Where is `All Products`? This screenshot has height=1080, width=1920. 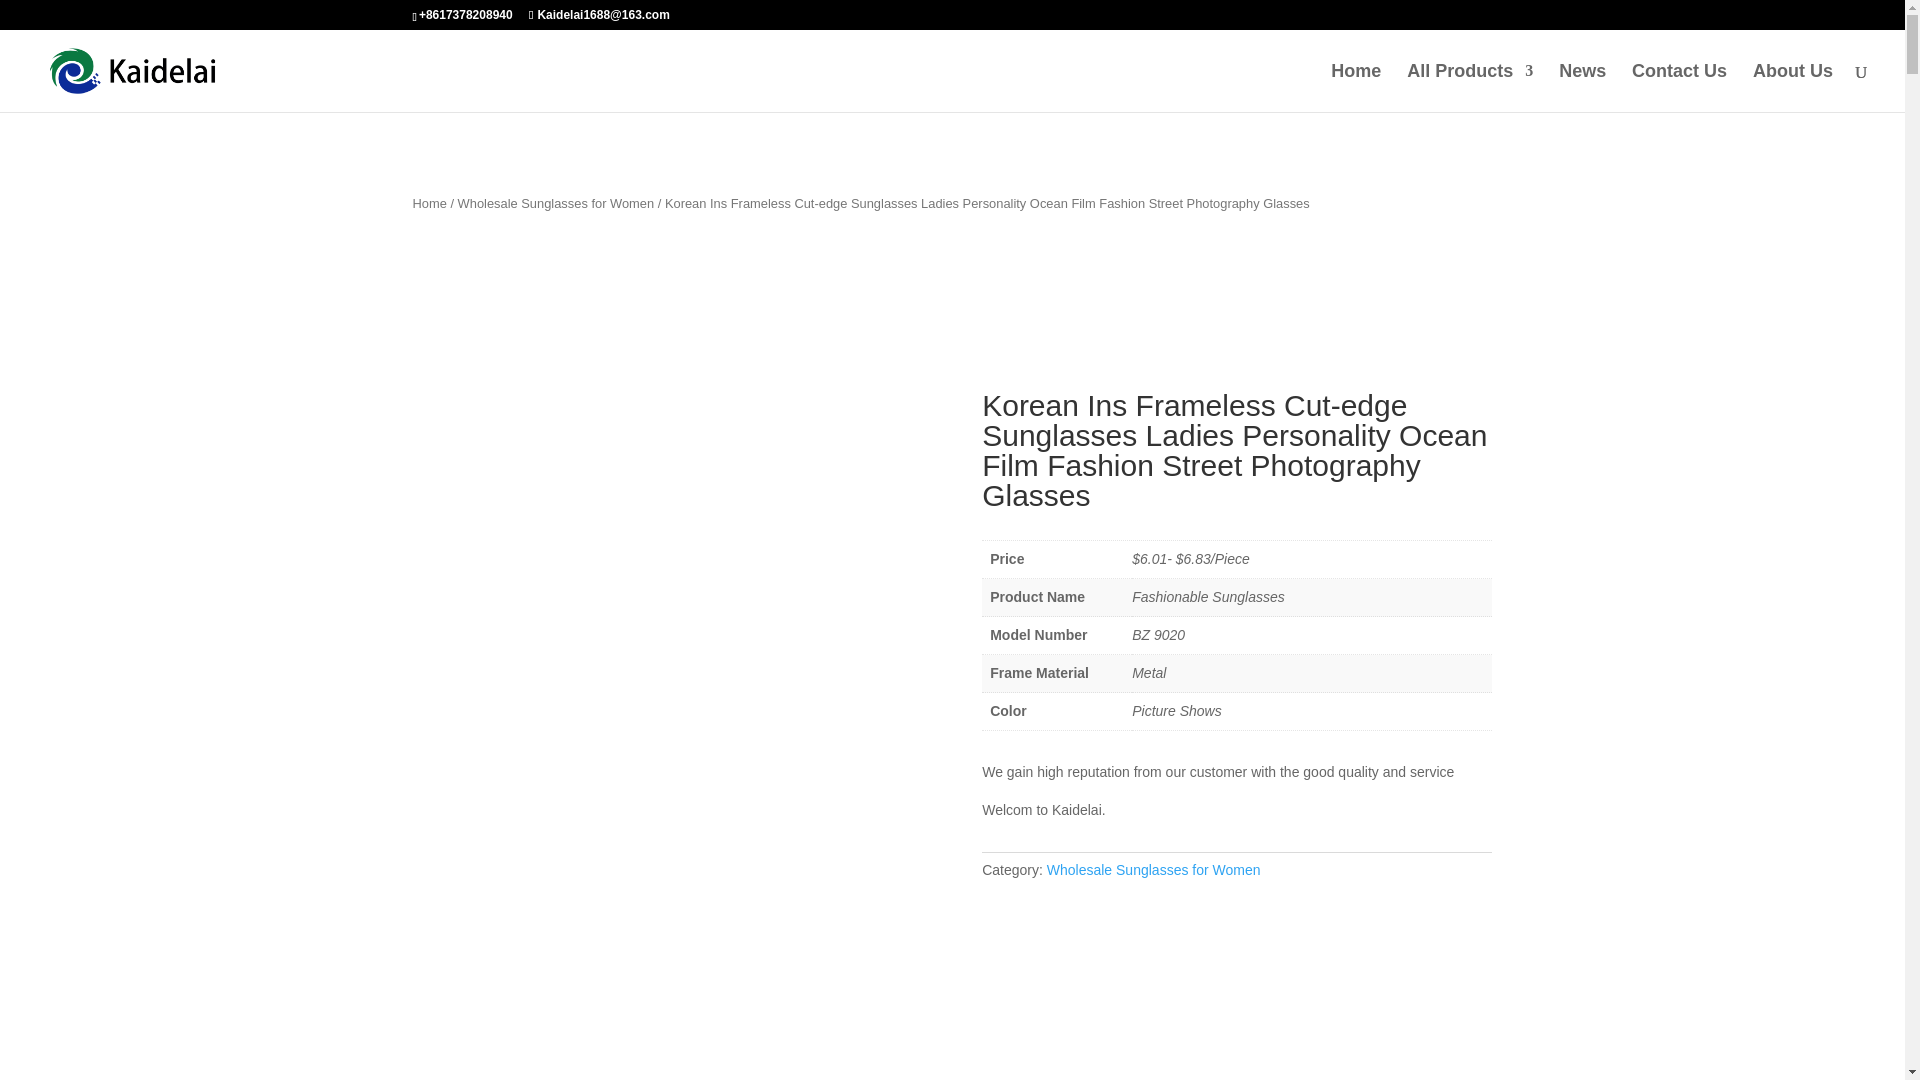 All Products is located at coordinates (1470, 88).